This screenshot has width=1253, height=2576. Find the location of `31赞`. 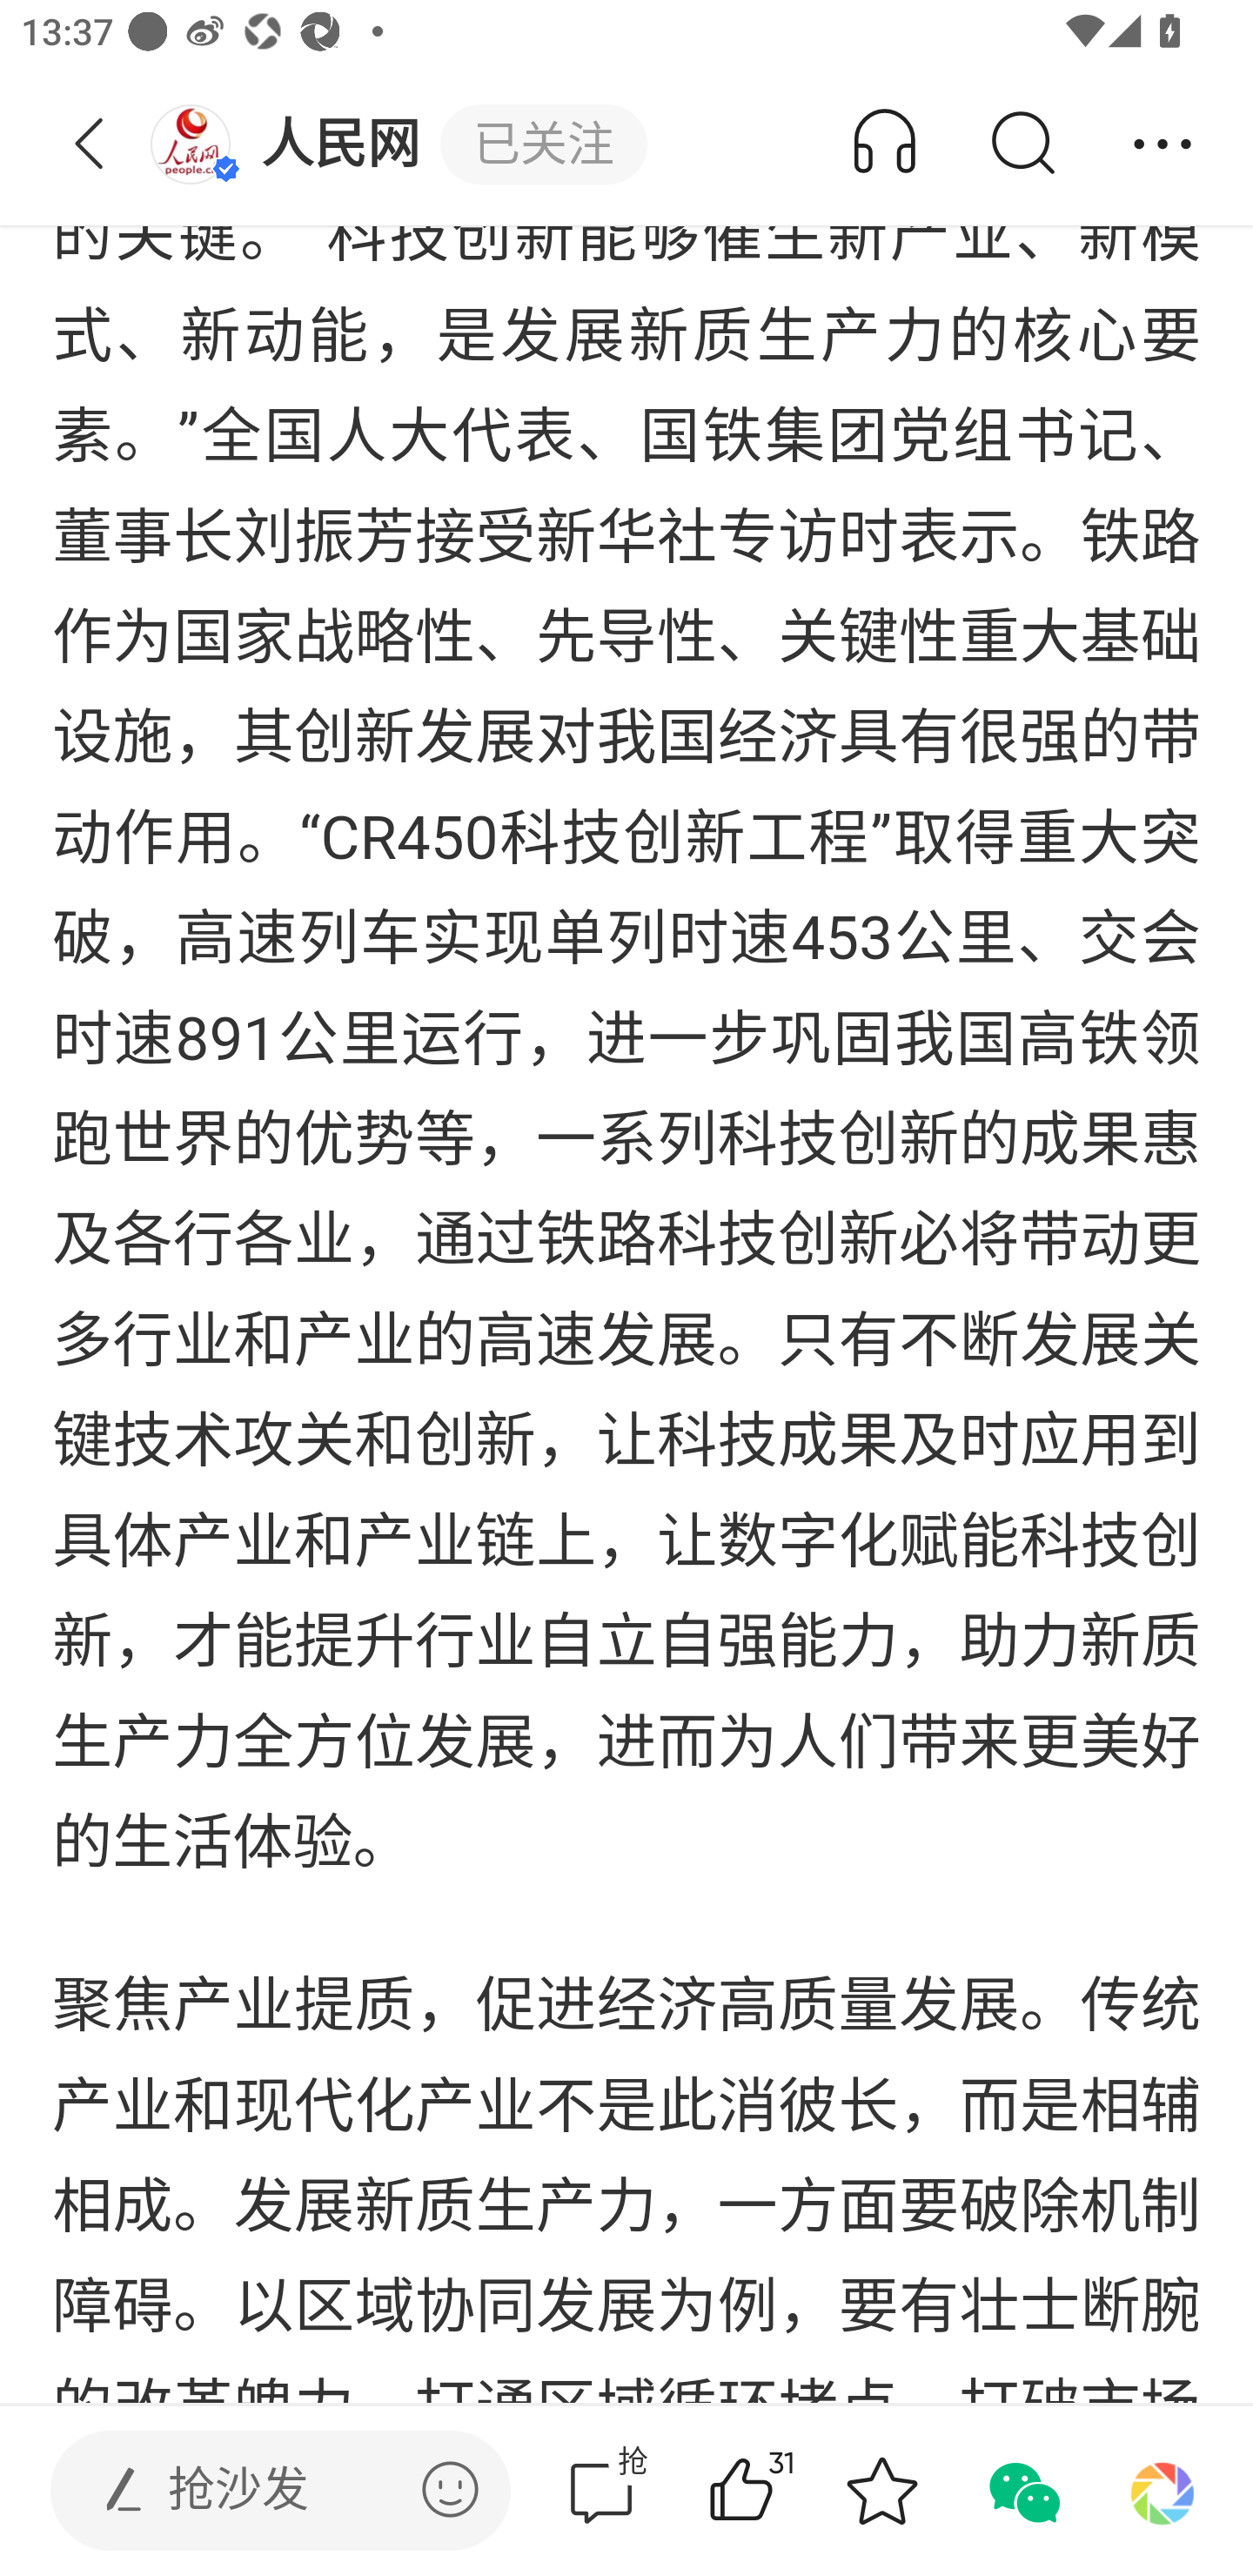

31赞 is located at coordinates (783, 2491).